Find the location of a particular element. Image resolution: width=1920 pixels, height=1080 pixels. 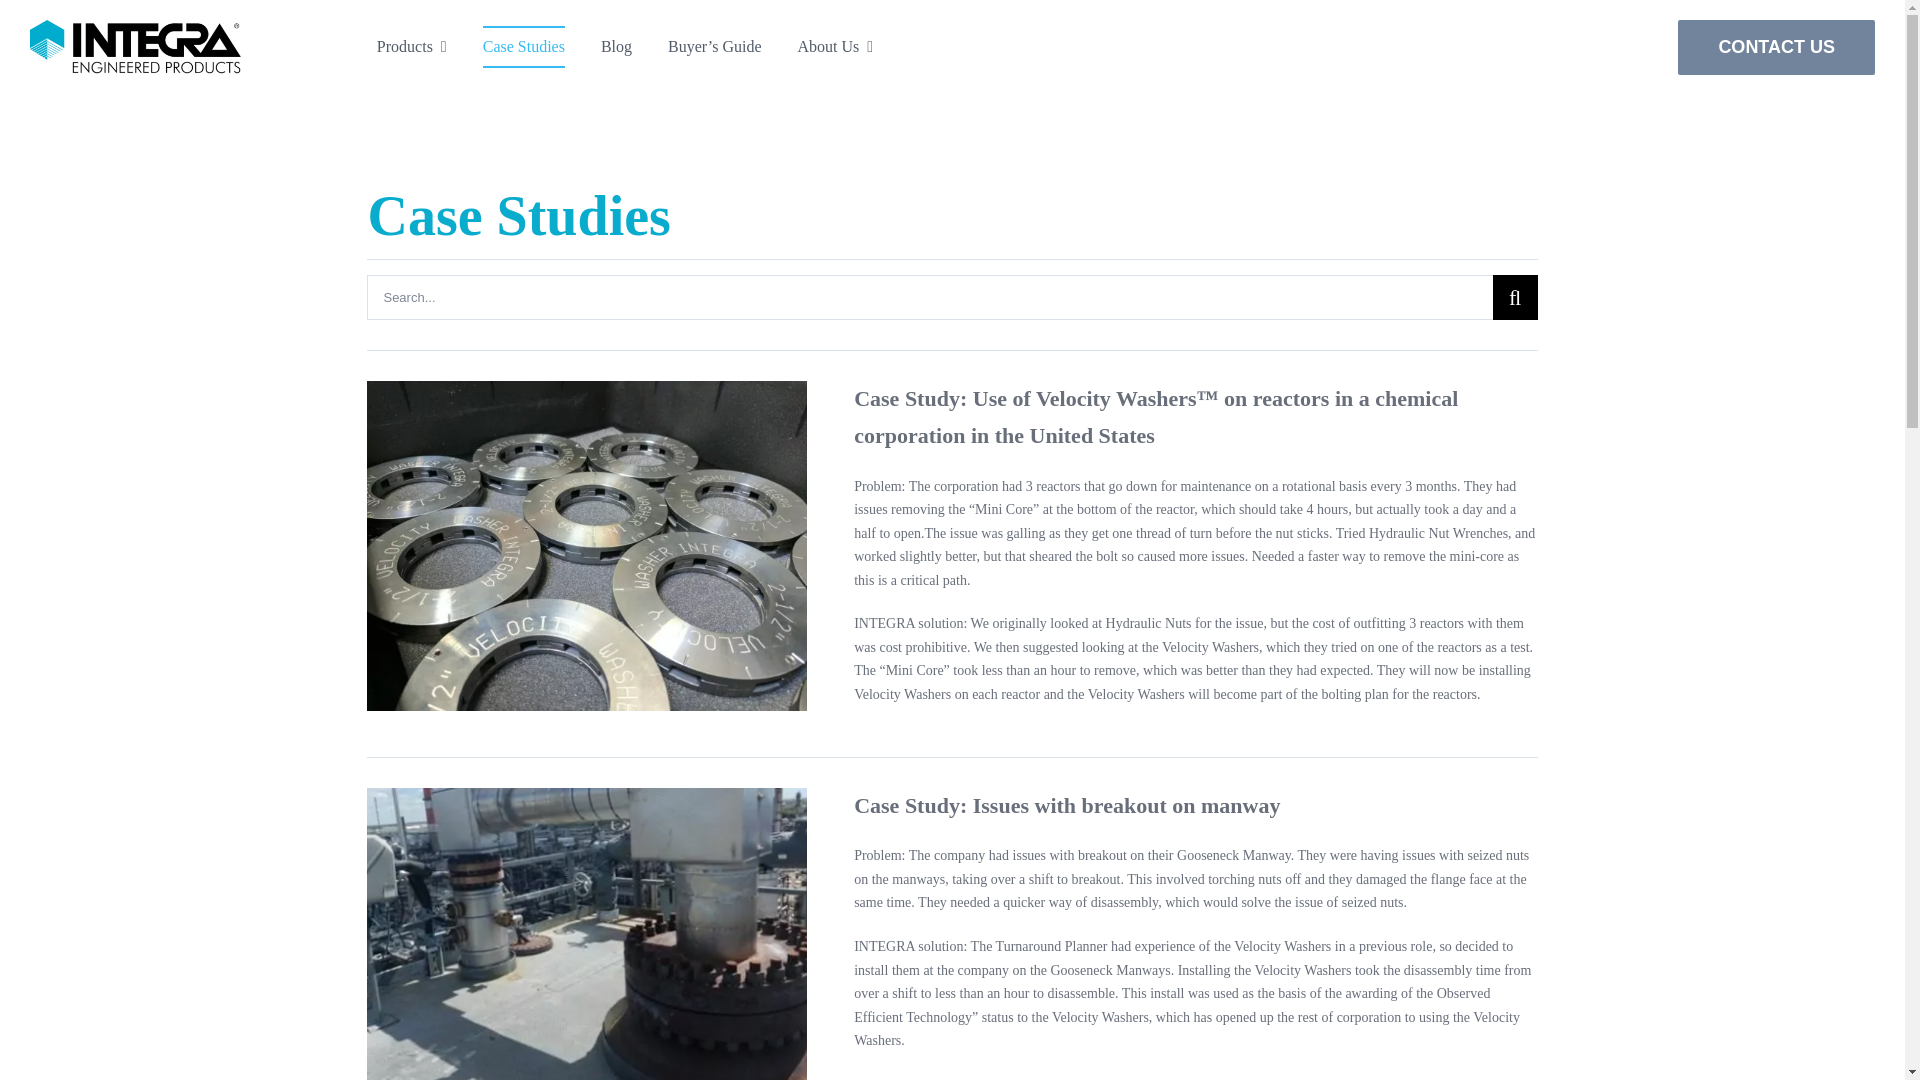

About Us is located at coordinates (1776, 46).